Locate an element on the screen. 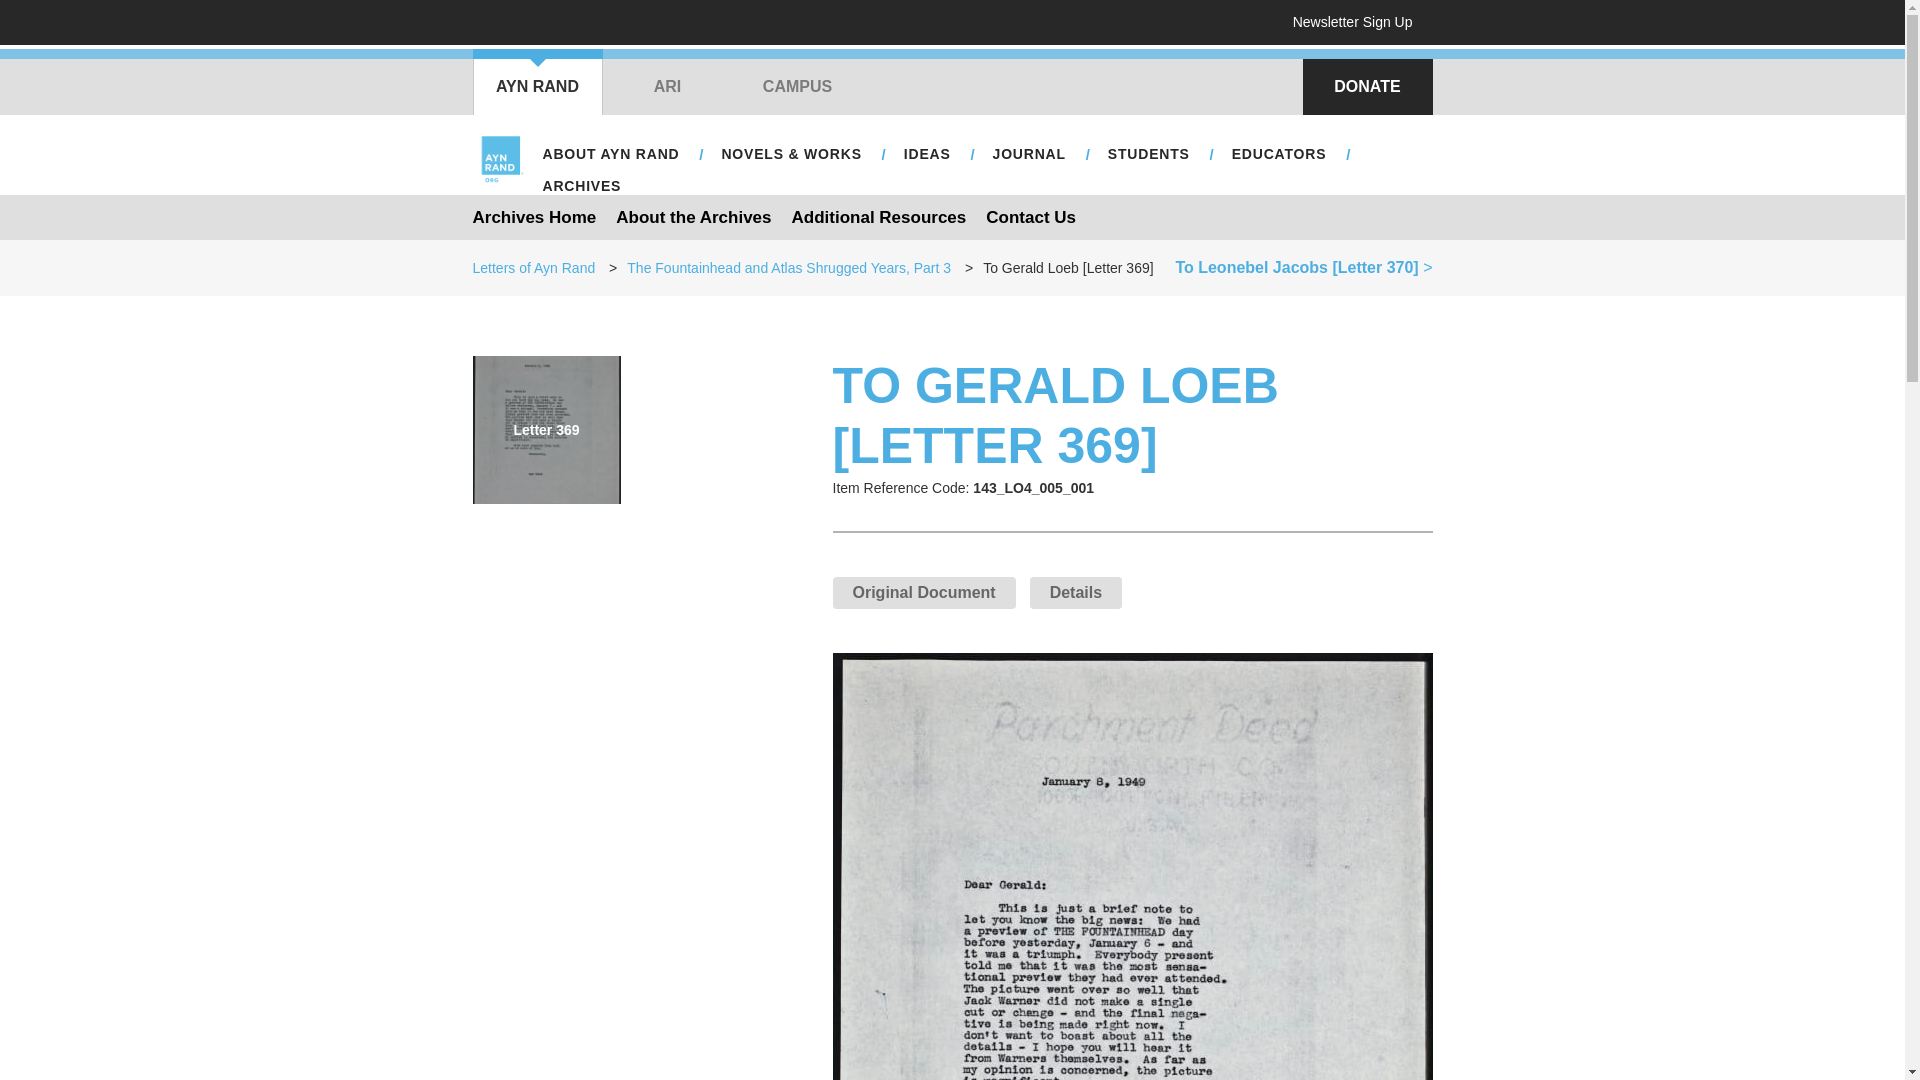 The width and height of the screenshot is (1920, 1080). Additional Resources is located at coordinates (879, 216).